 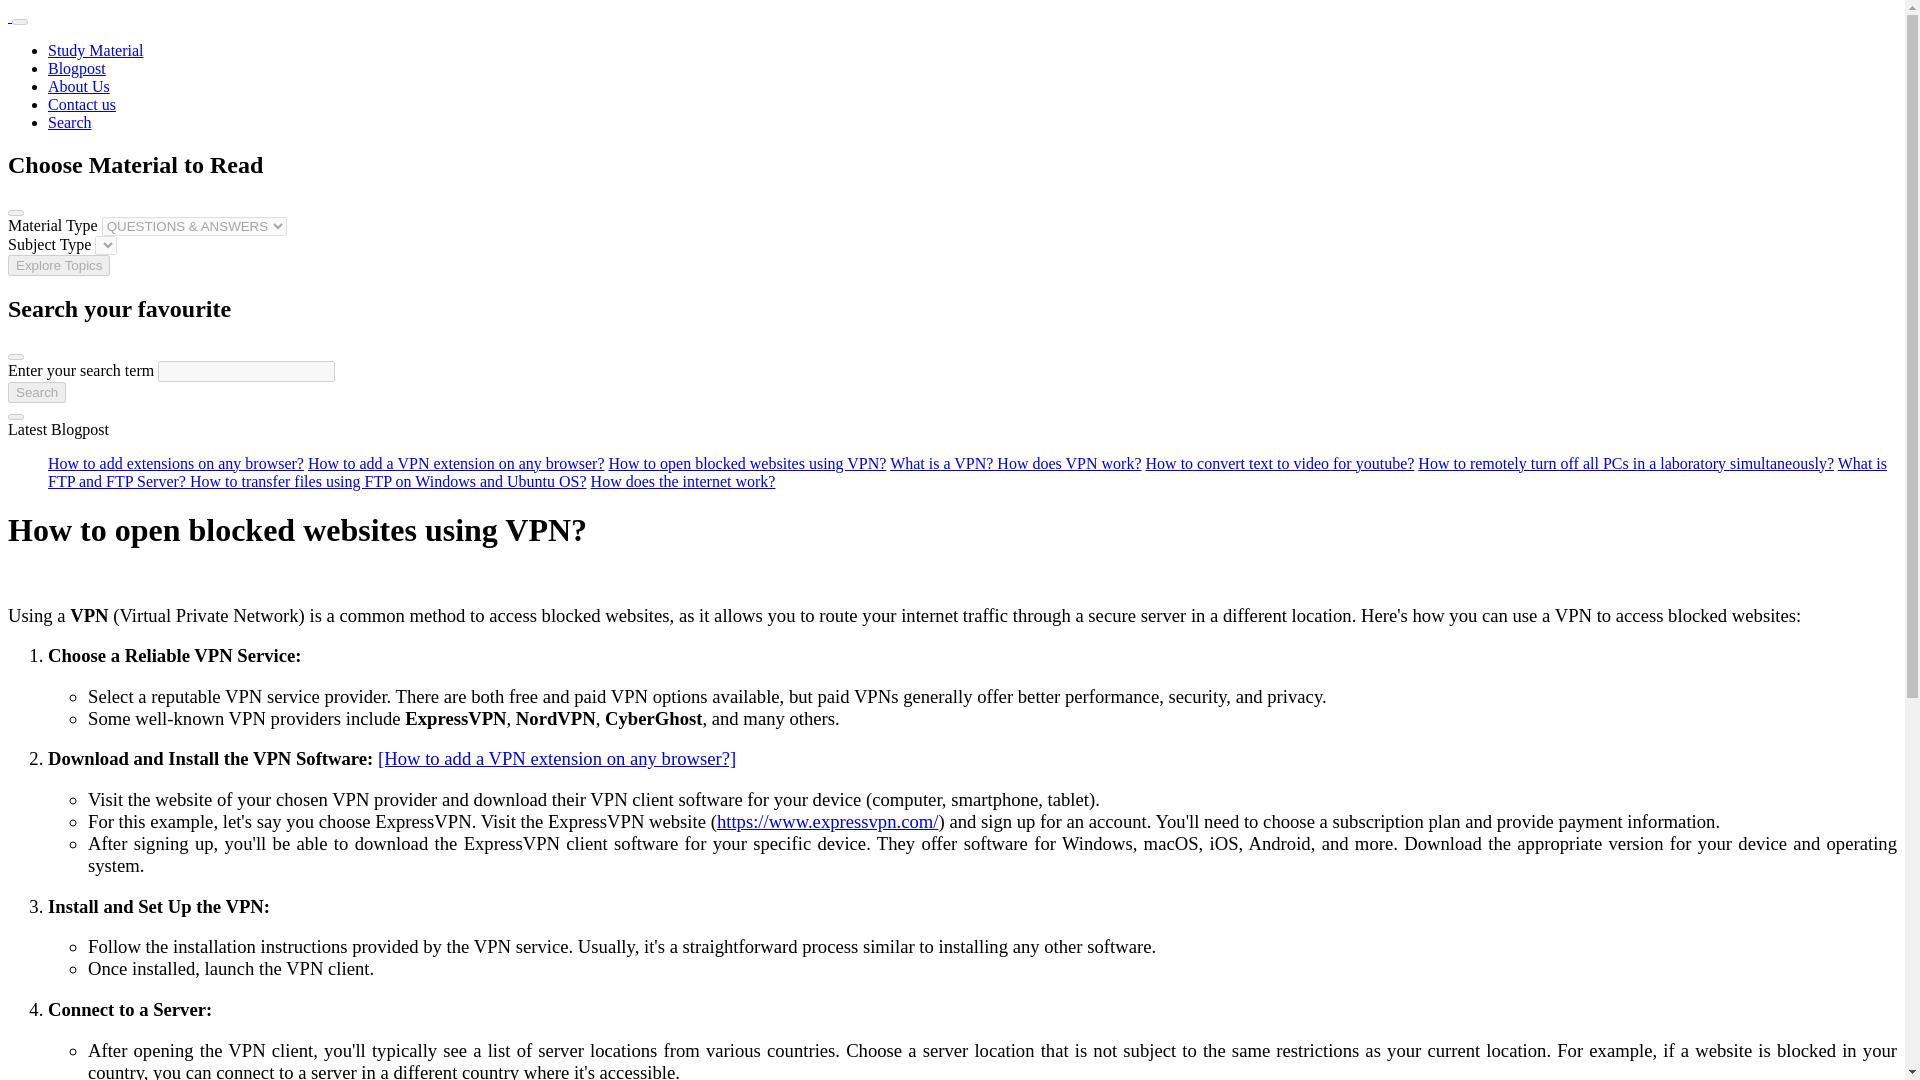 What do you see at coordinates (683, 482) in the screenshot?
I see `How does the internet work?` at bounding box center [683, 482].